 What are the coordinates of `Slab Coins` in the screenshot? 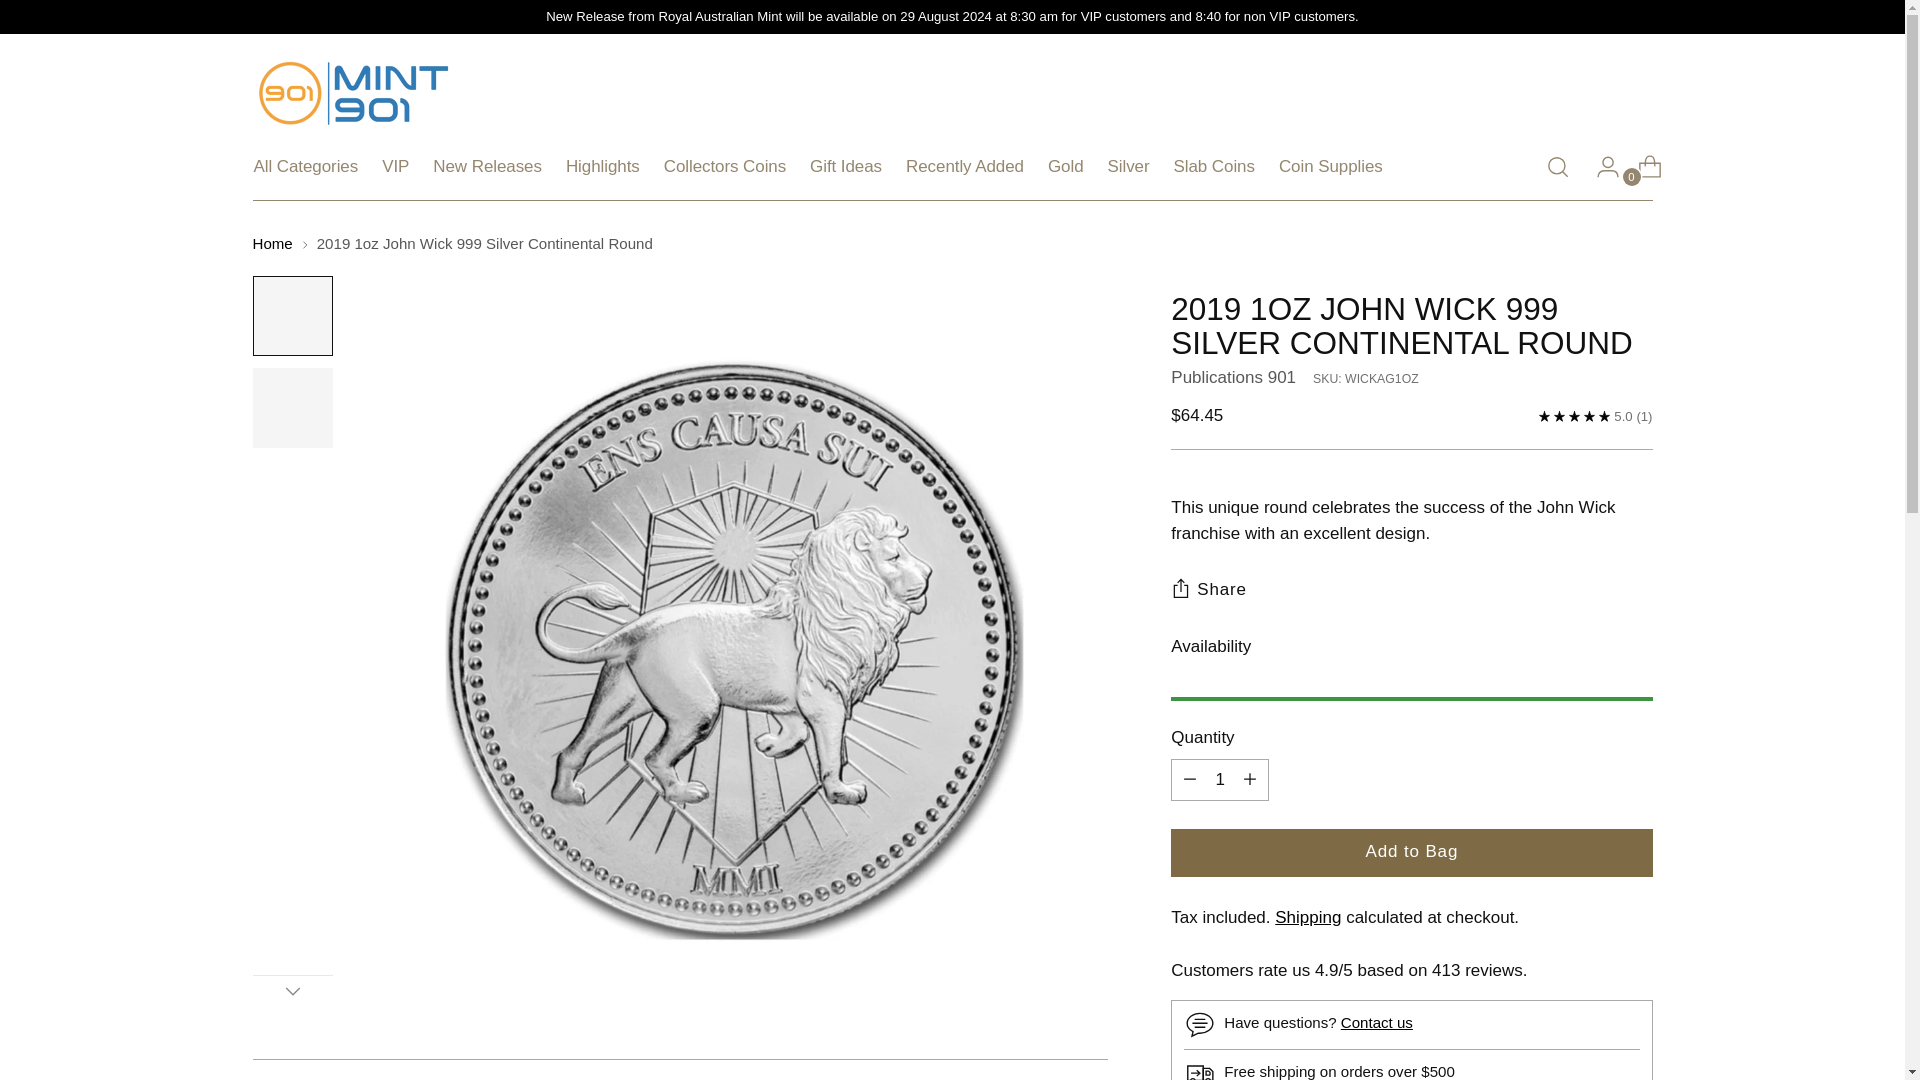 It's located at (1214, 166).